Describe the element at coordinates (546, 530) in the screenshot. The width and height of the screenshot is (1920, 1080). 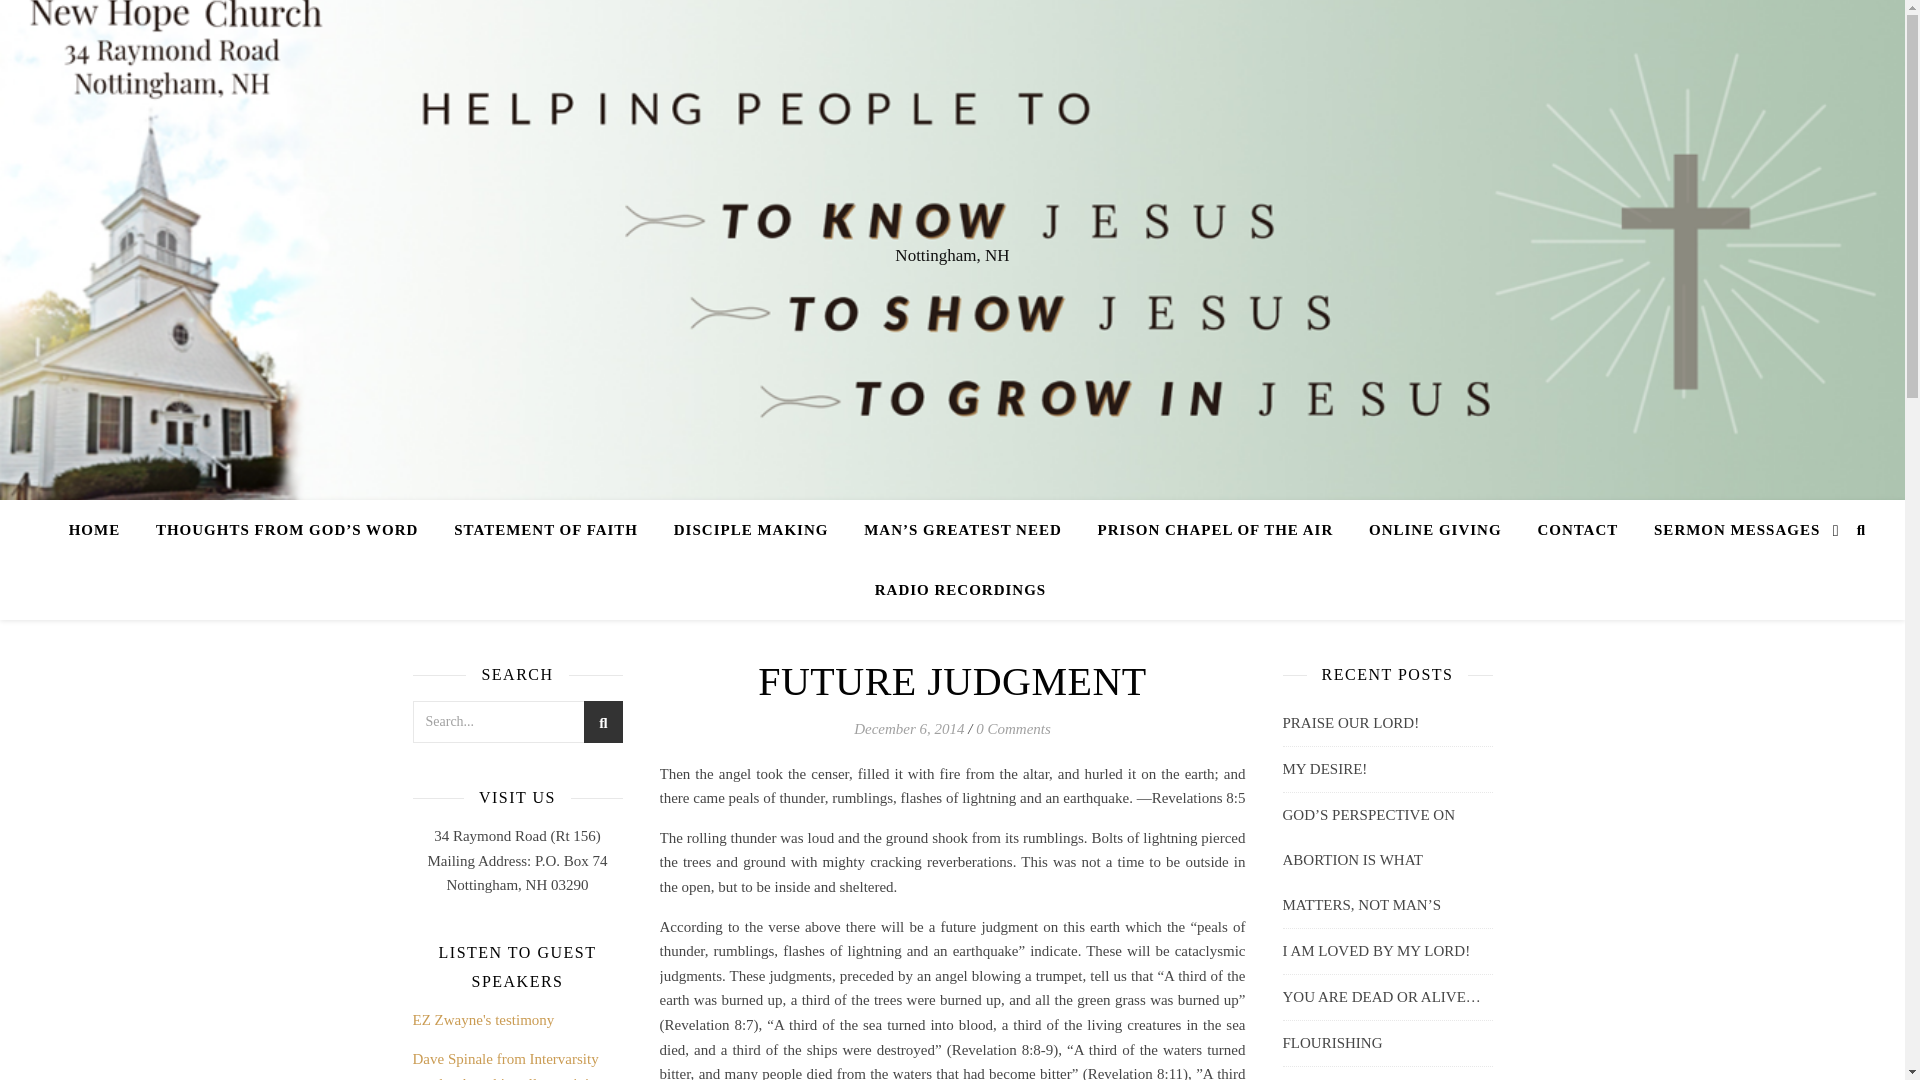
I see `STATEMENT OF FAITH` at that location.